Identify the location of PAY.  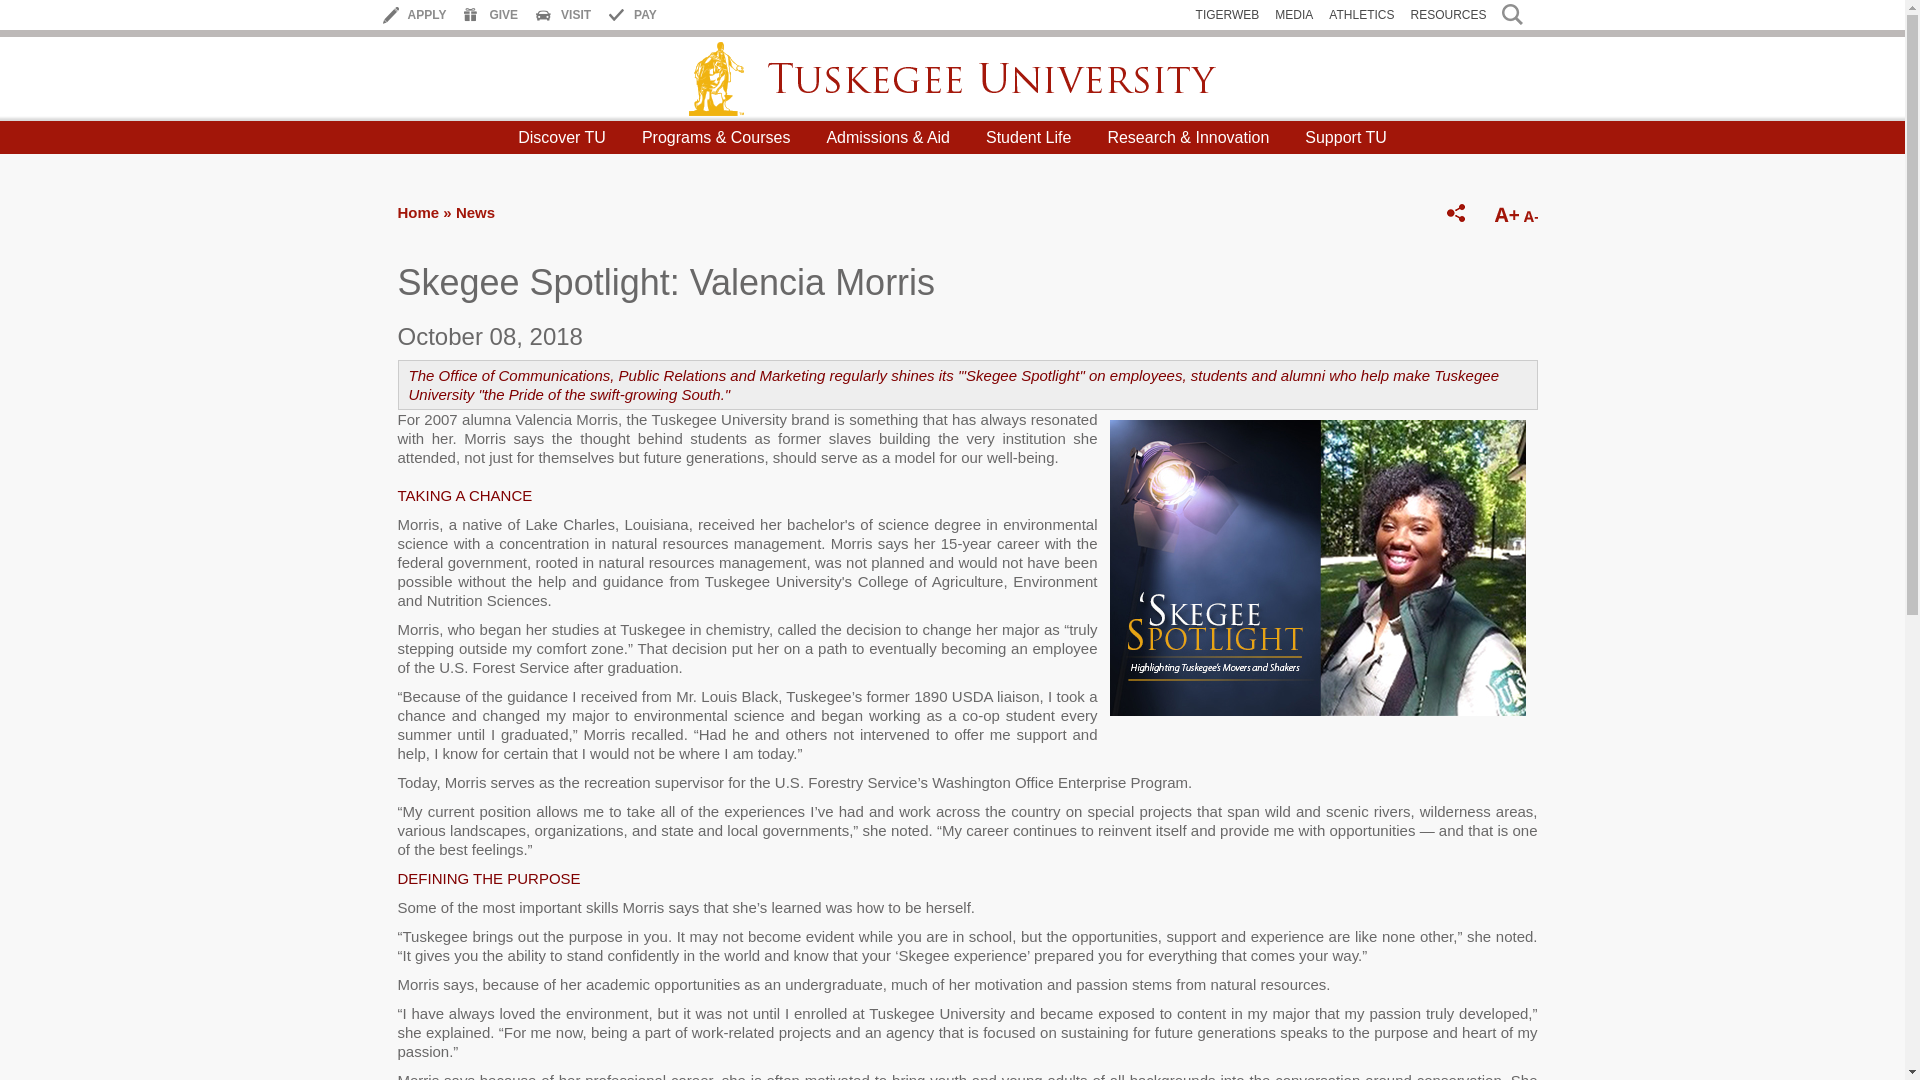
(644, 14).